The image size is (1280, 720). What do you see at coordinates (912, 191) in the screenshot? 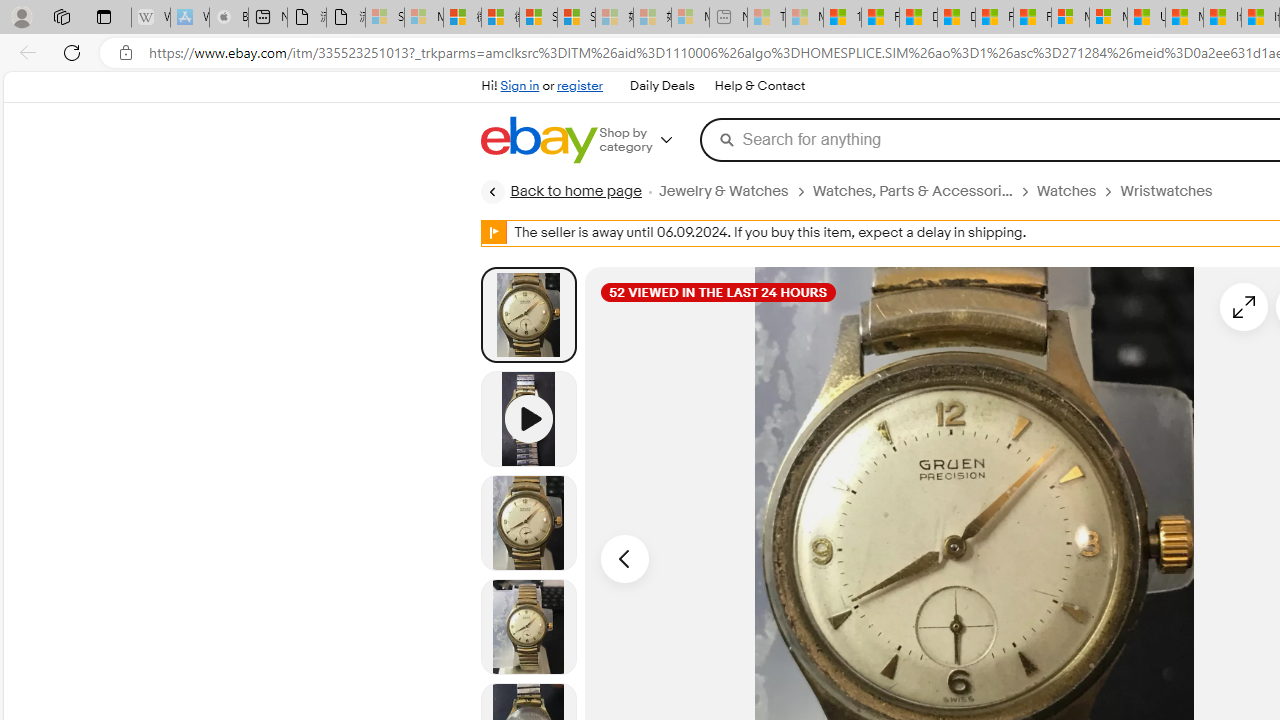
I see `Watches, Parts & Accessories` at bounding box center [912, 191].